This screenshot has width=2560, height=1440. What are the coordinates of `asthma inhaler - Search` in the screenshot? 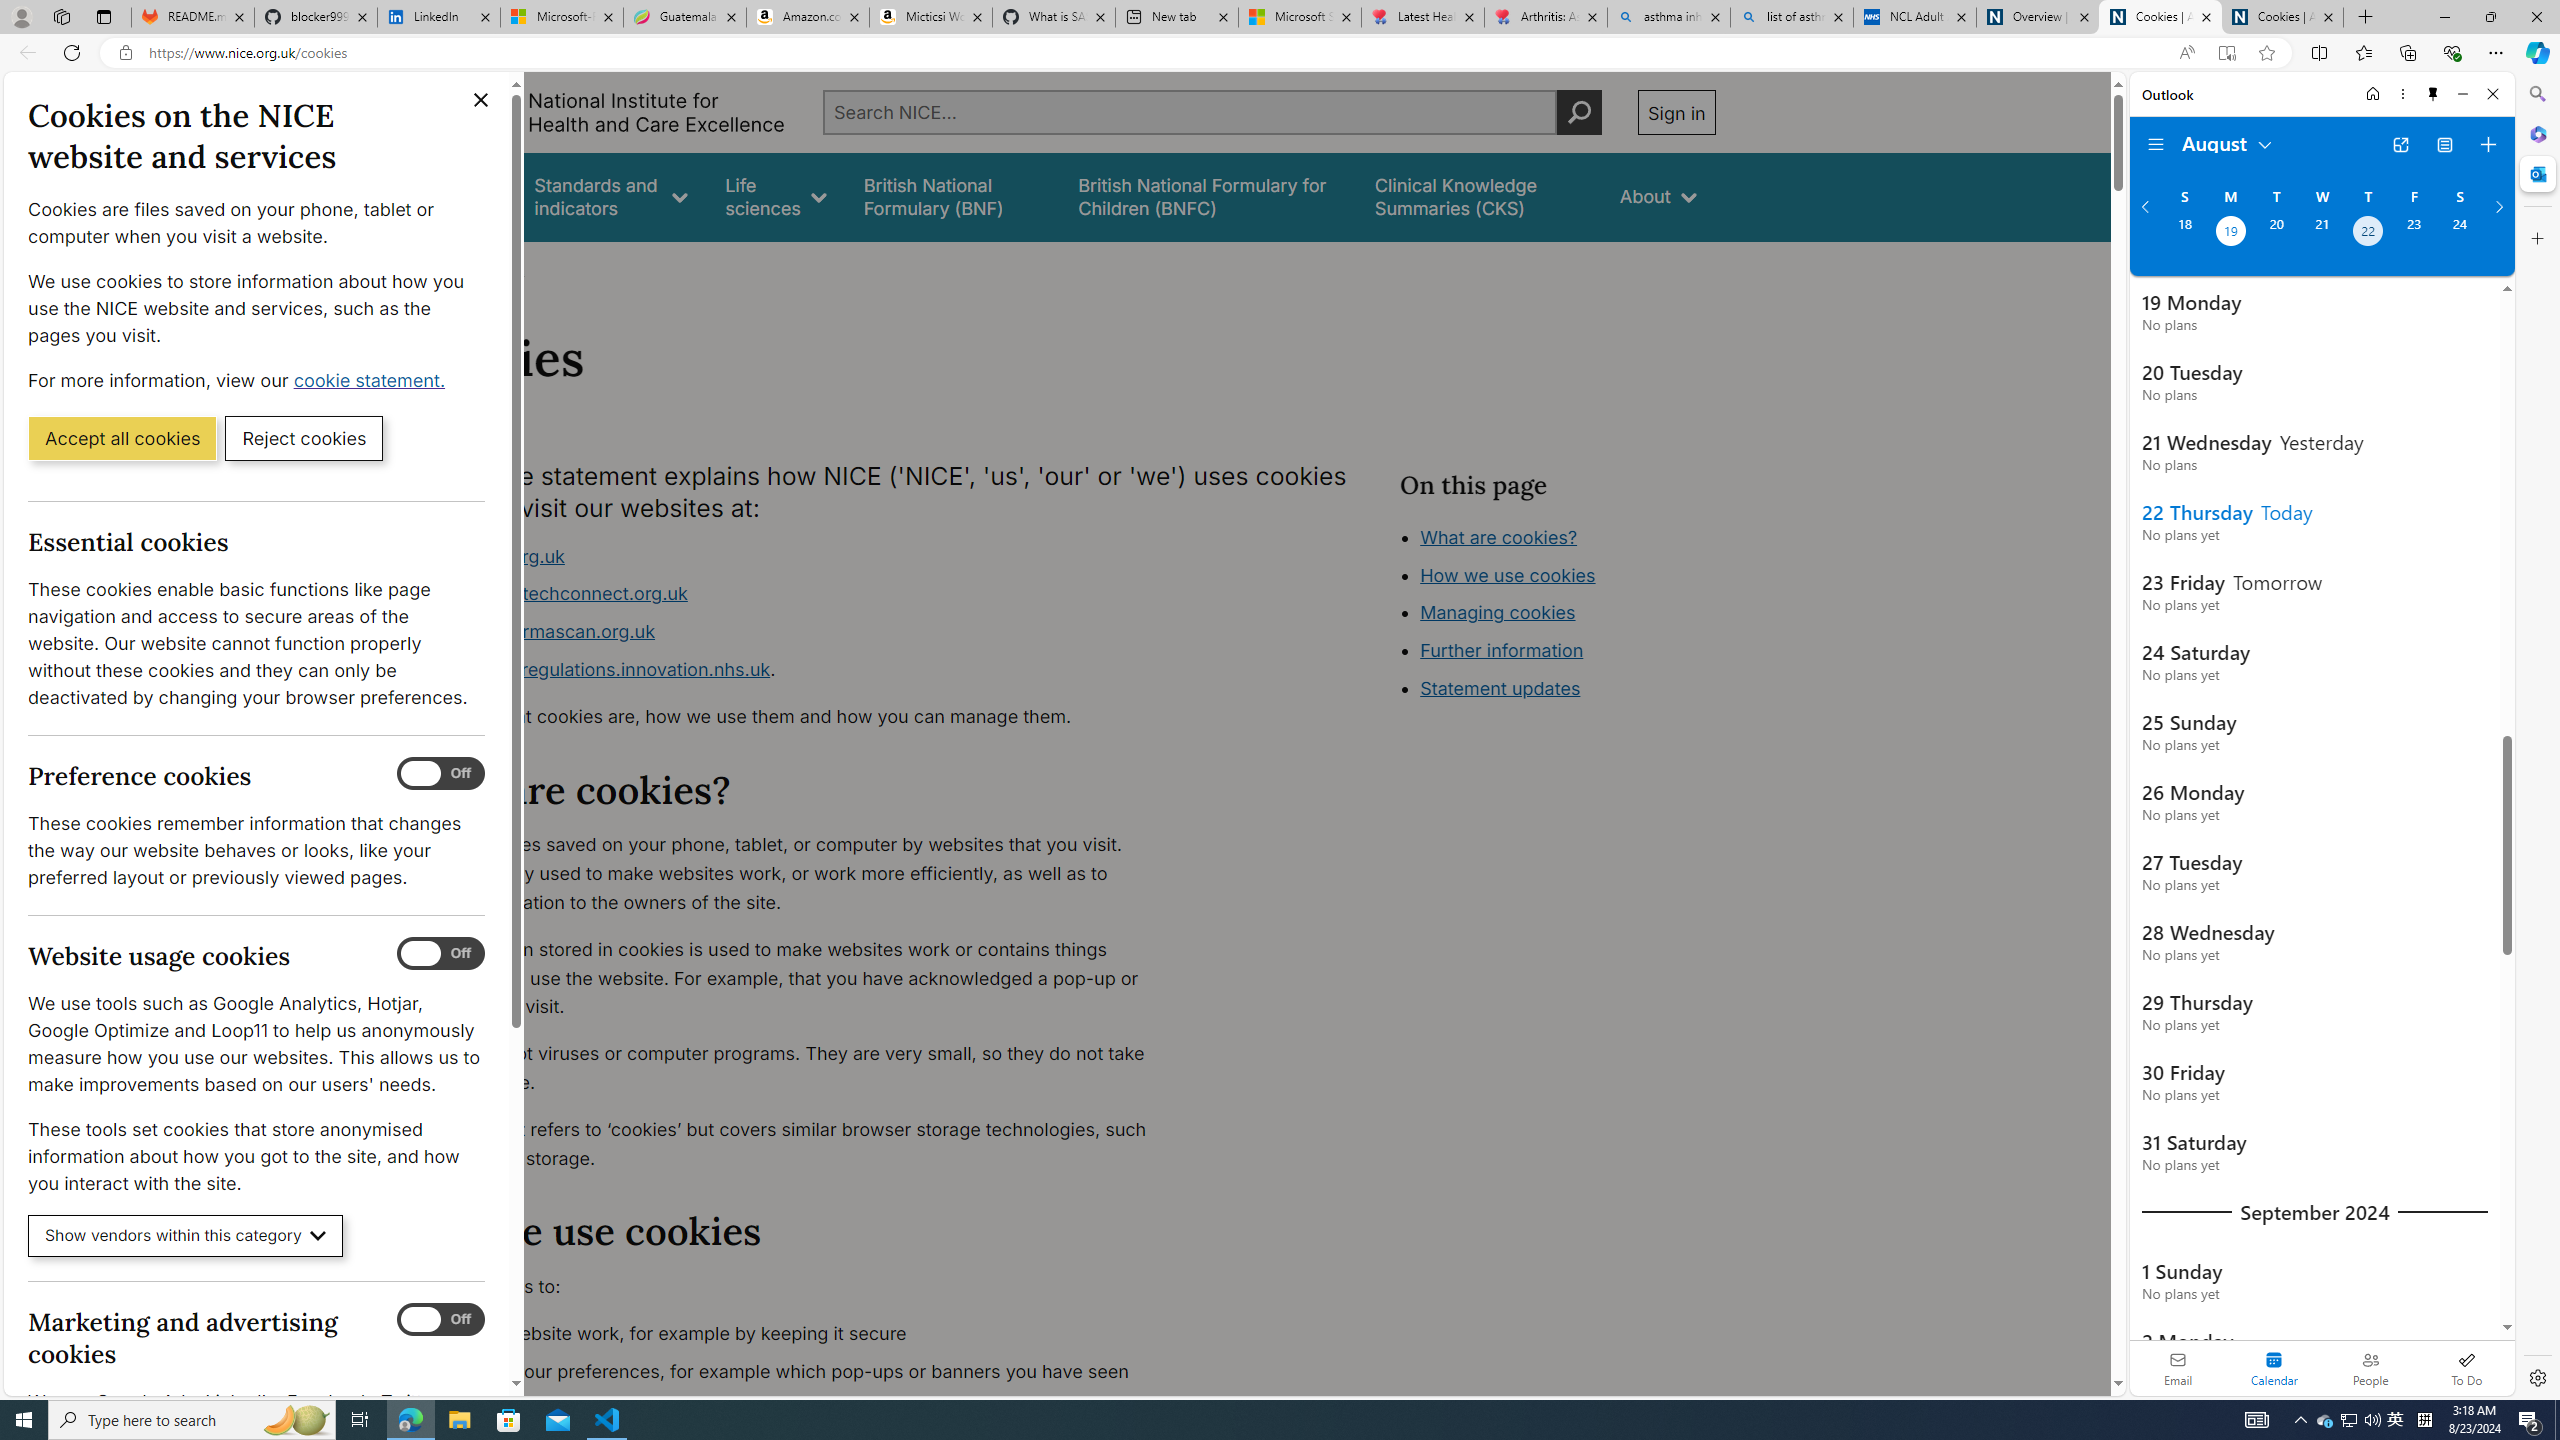 It's located at (1669, 17).